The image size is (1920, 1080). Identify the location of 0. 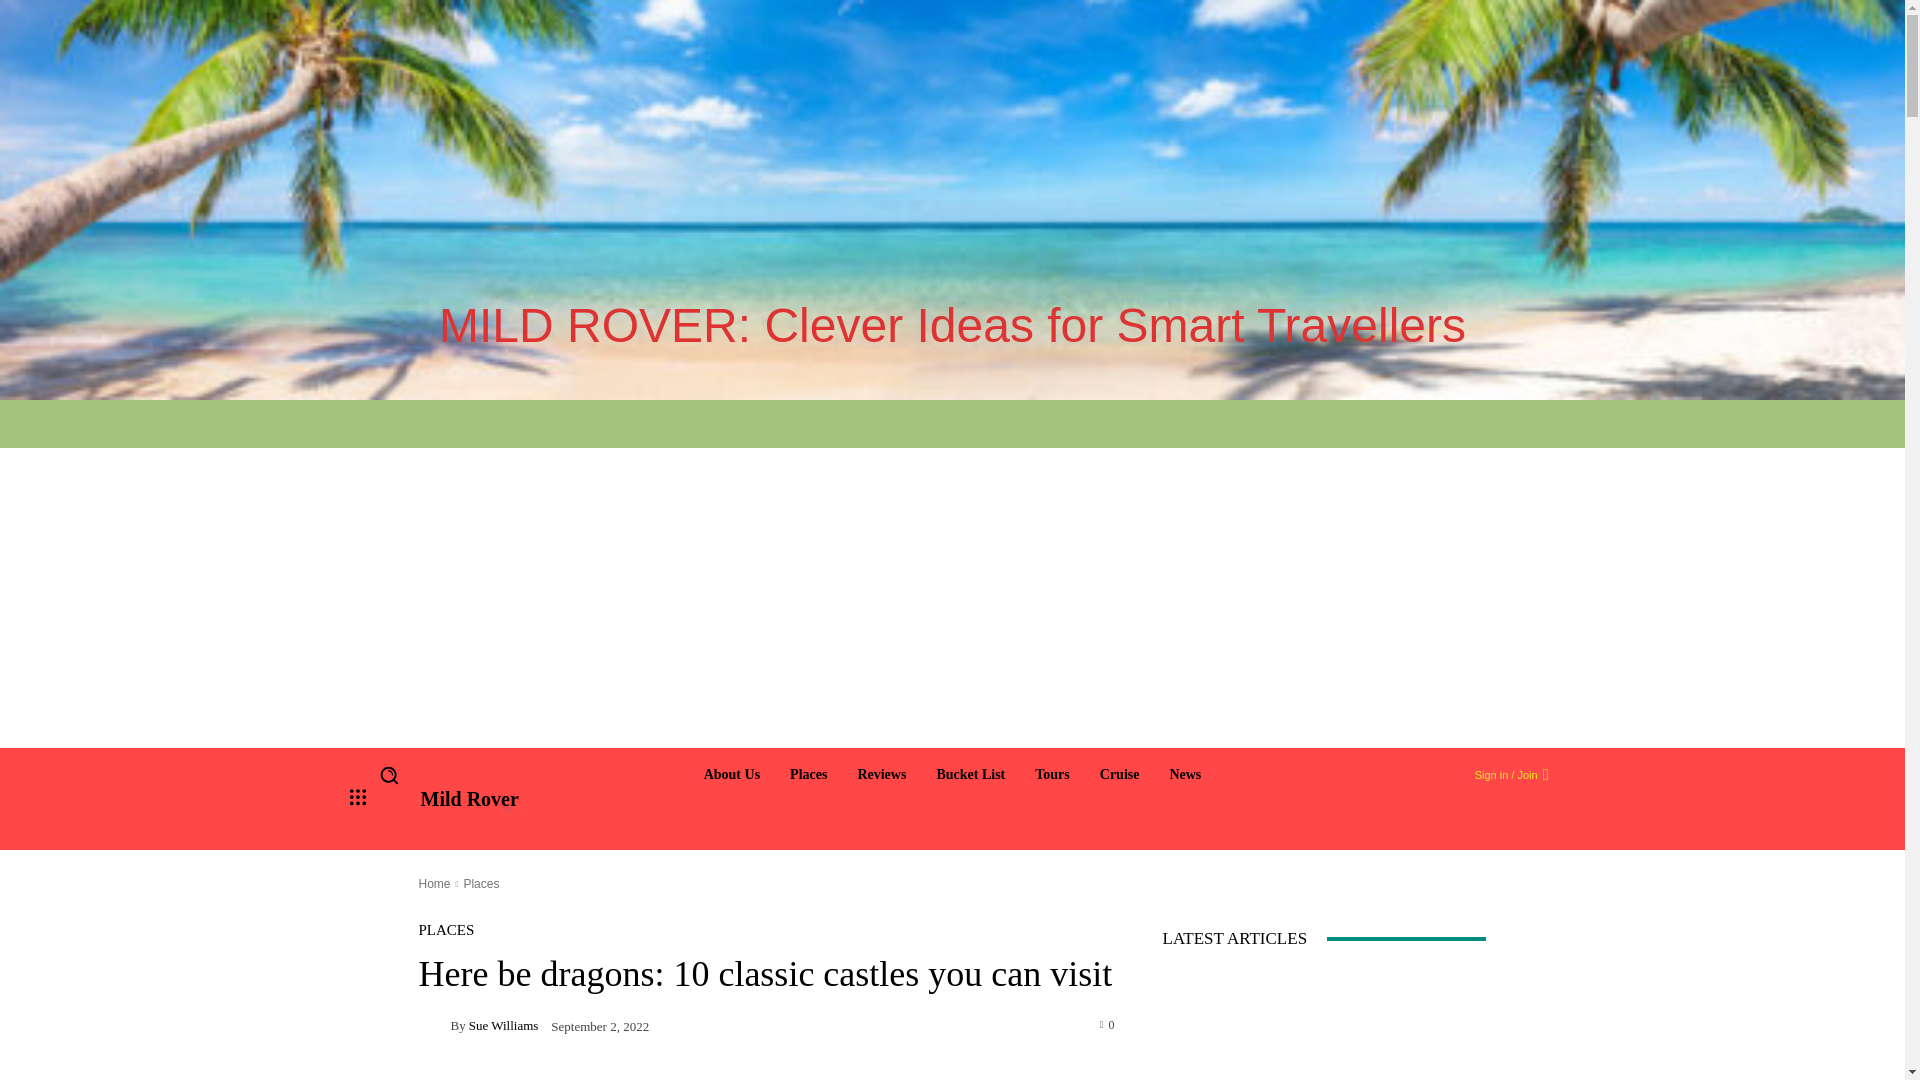
(1108, 1024).